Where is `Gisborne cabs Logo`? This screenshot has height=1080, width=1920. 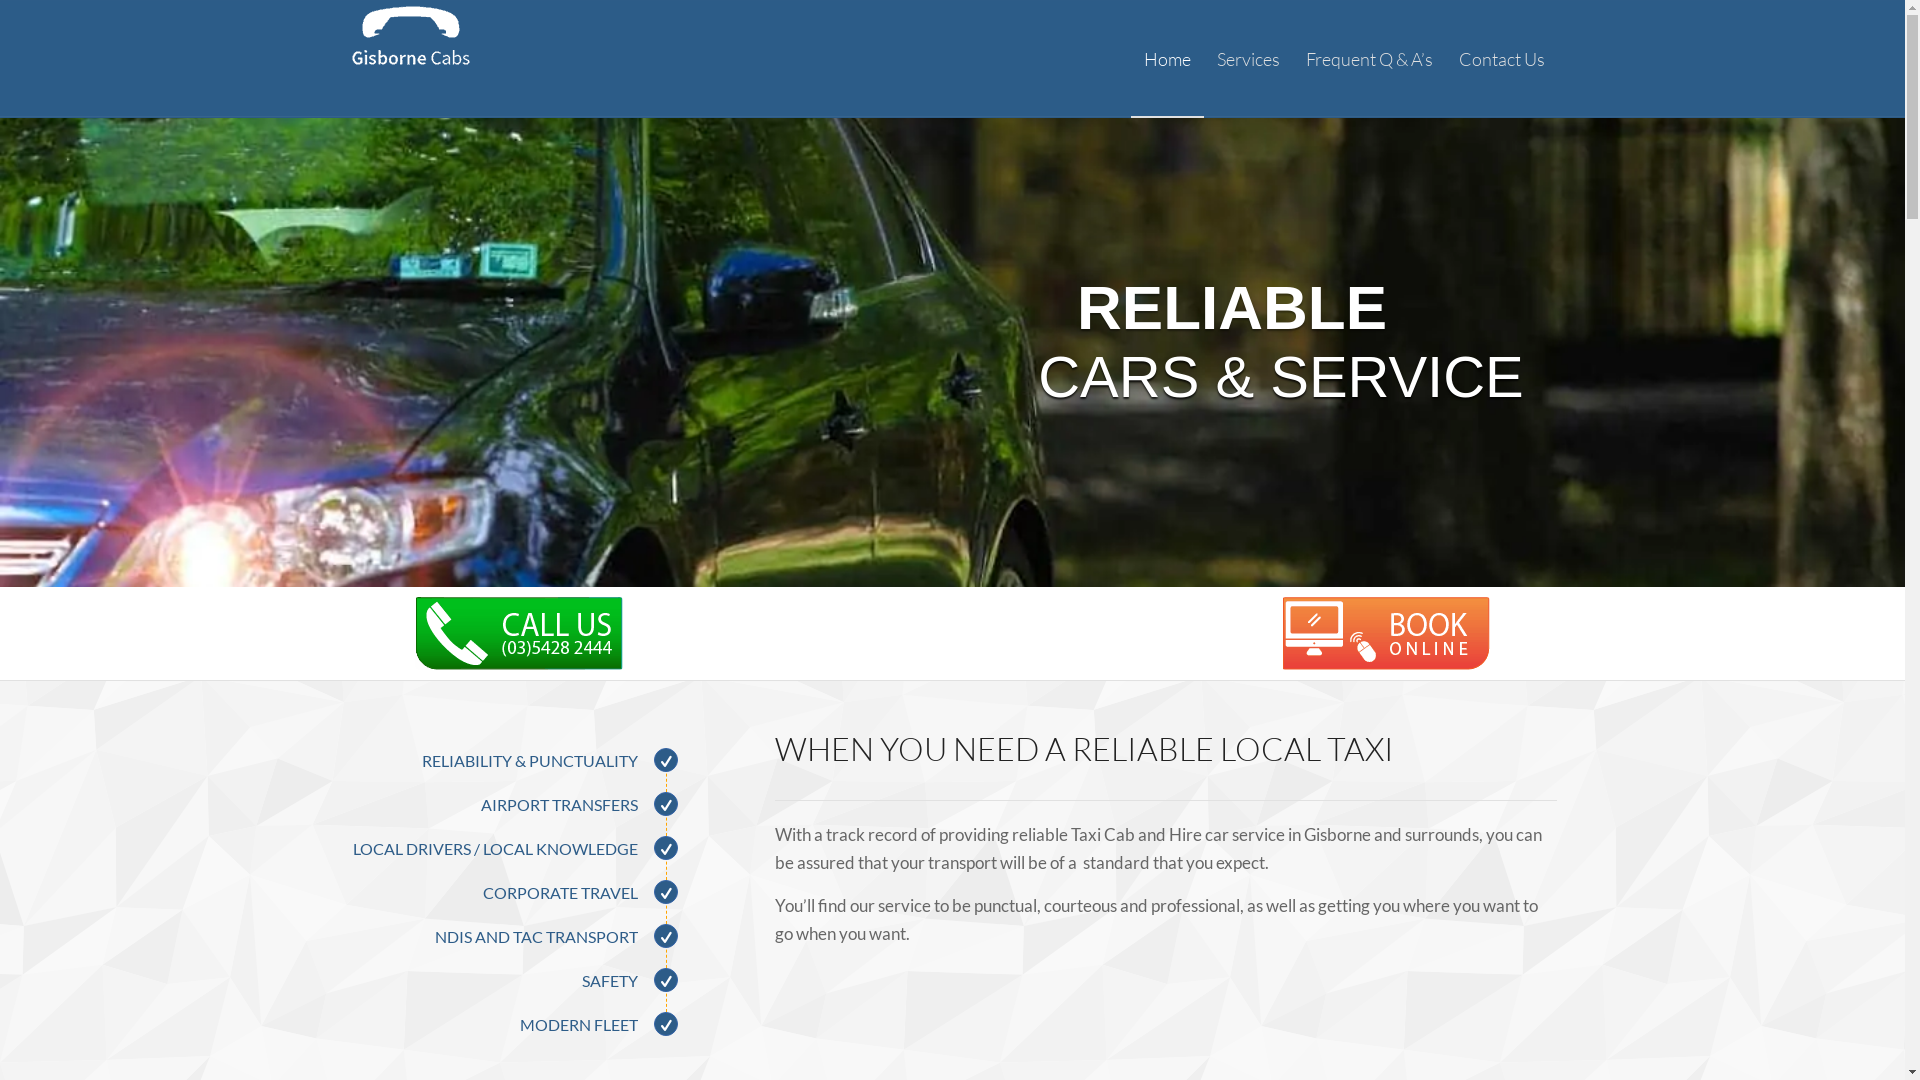 Gisborne cabs Logo is located at coordinates (410, 36).